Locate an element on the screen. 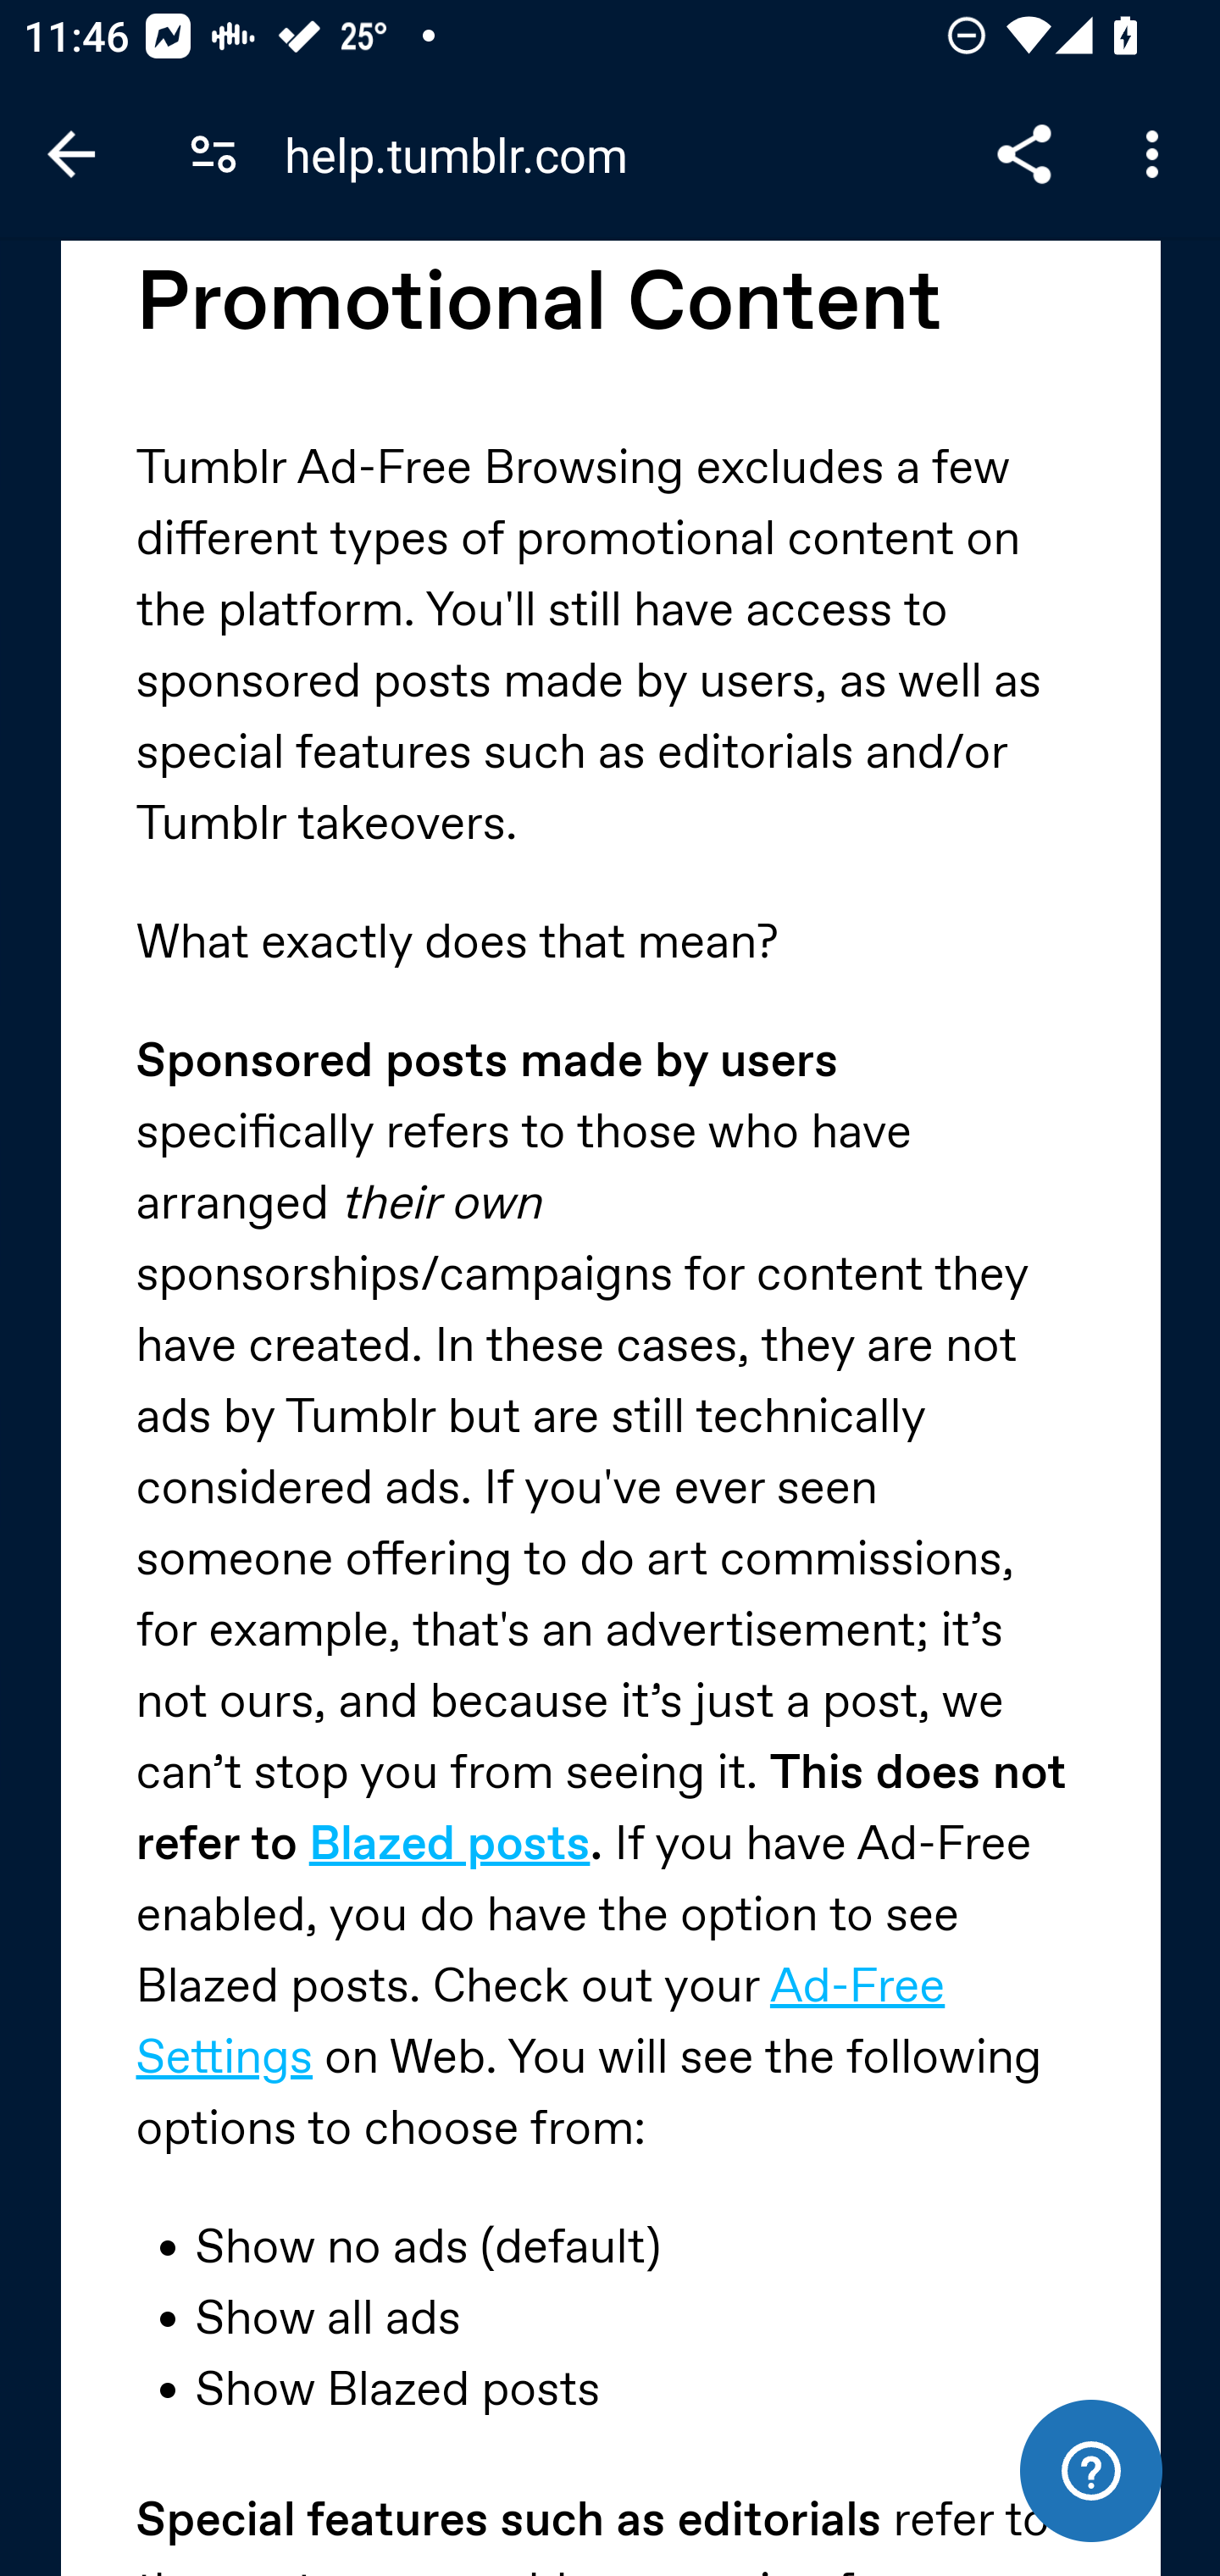 This screenshot has height=2576, width=1220. help.tumblr.com is located at coordinates (468, 154).